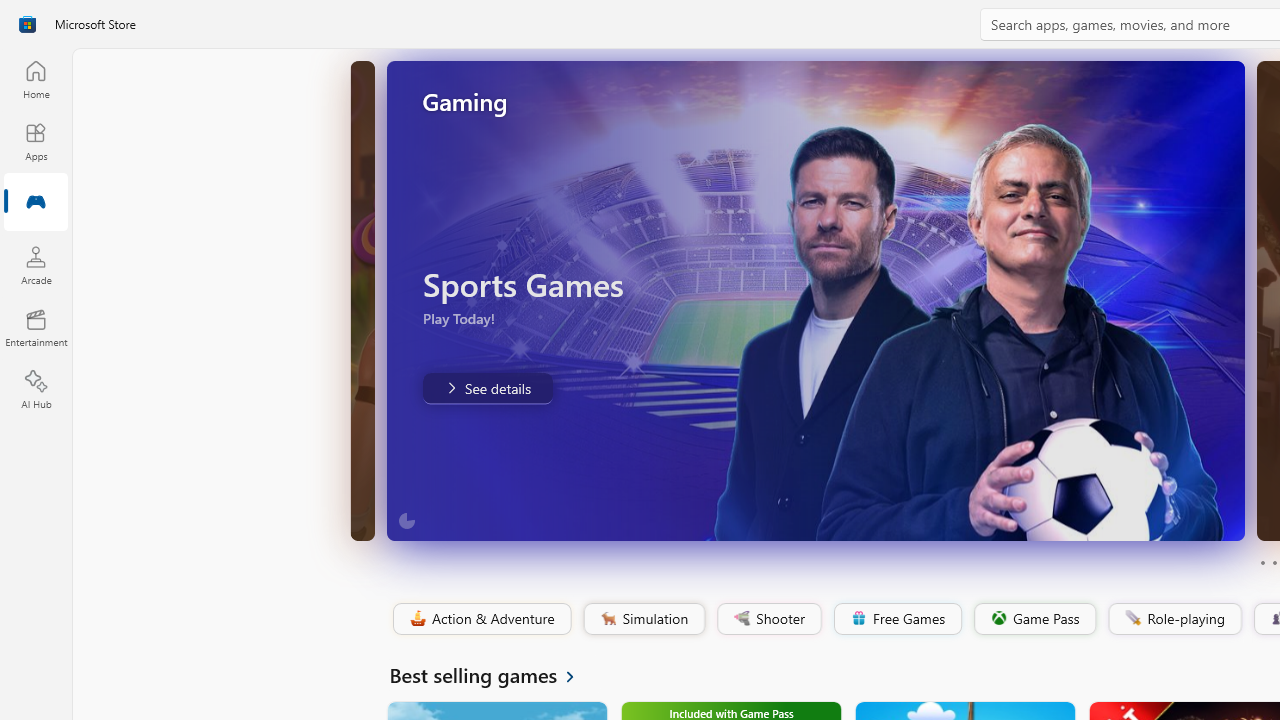 The image size is (1280, 720). Describe the element at coordinates (815, 300) in the screenshot. I see `AutomationID: Image` at that location.